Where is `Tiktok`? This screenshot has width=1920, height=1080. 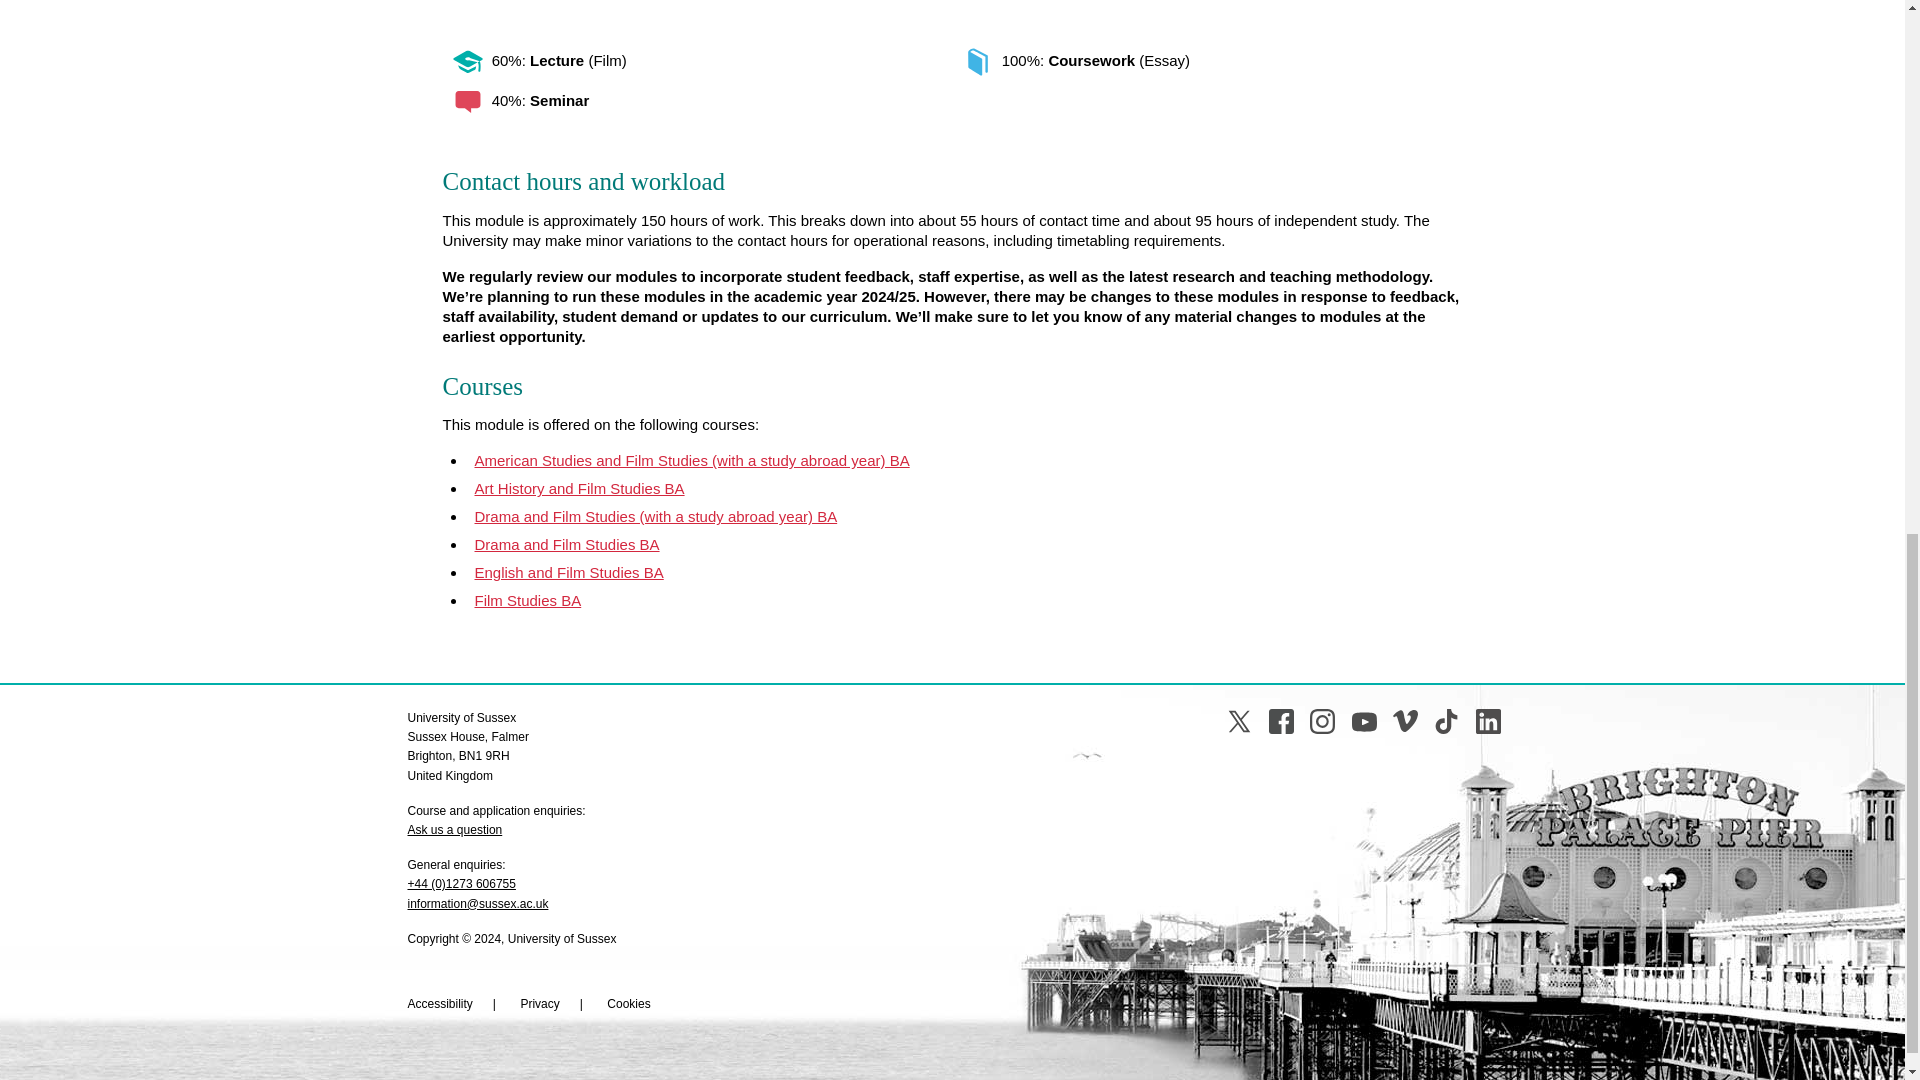 Tiktok is located at coordinates (1446, 721).